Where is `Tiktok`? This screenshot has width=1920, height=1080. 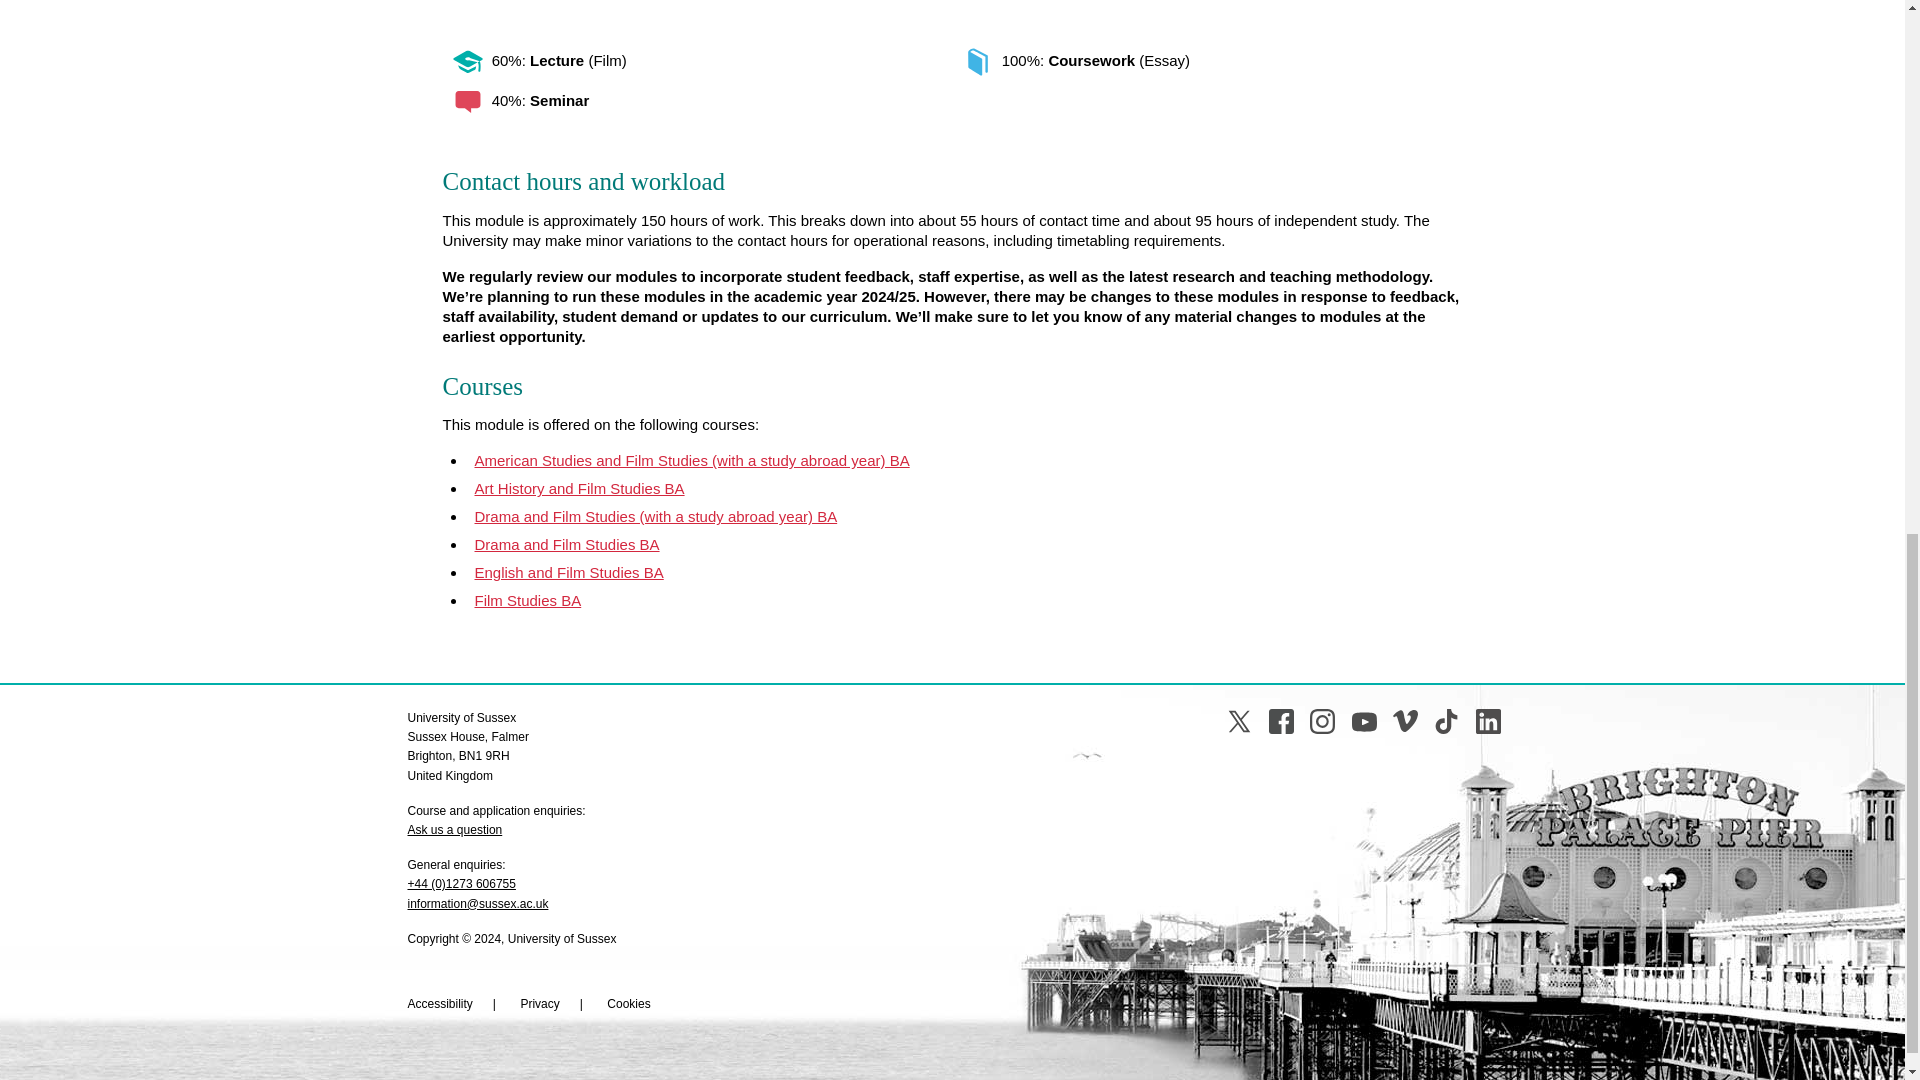 Tiktok is located at coordinates (1446, 721).